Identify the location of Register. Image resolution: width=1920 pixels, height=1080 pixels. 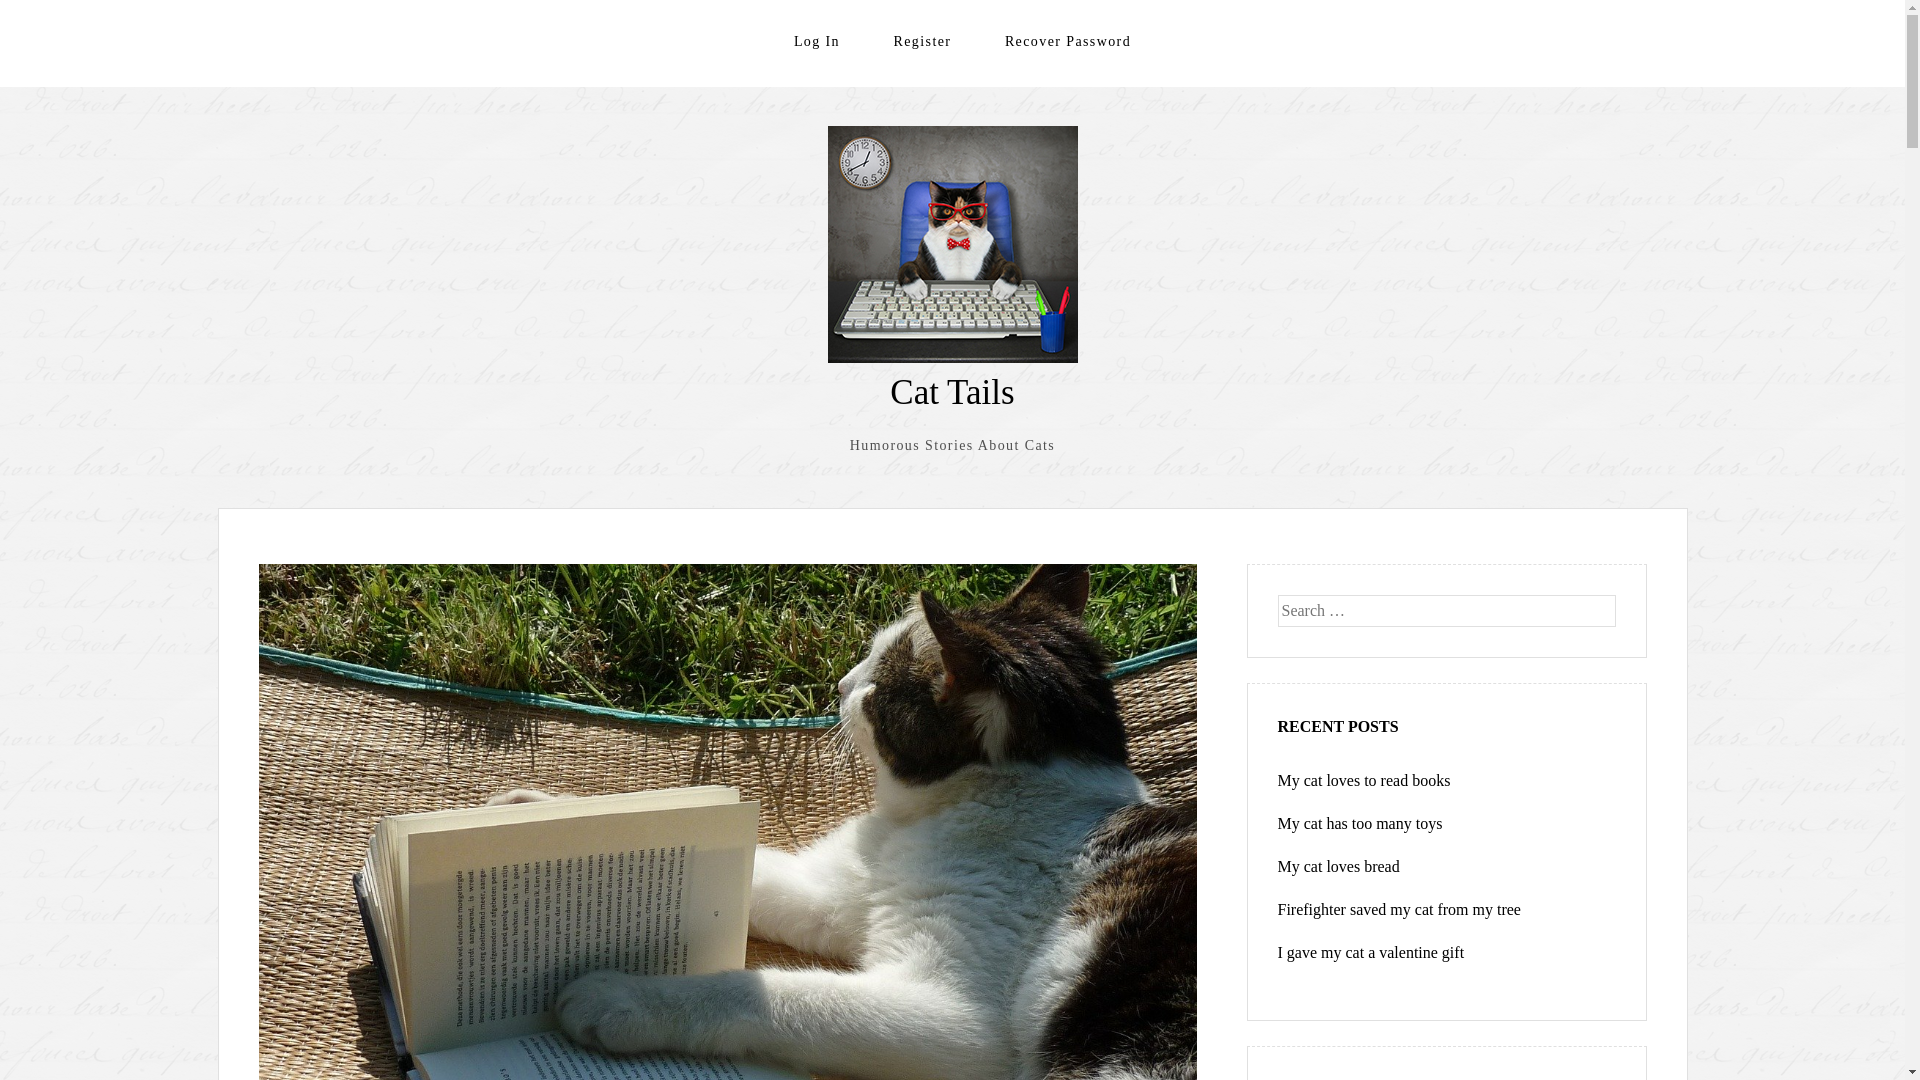
(923, 42).